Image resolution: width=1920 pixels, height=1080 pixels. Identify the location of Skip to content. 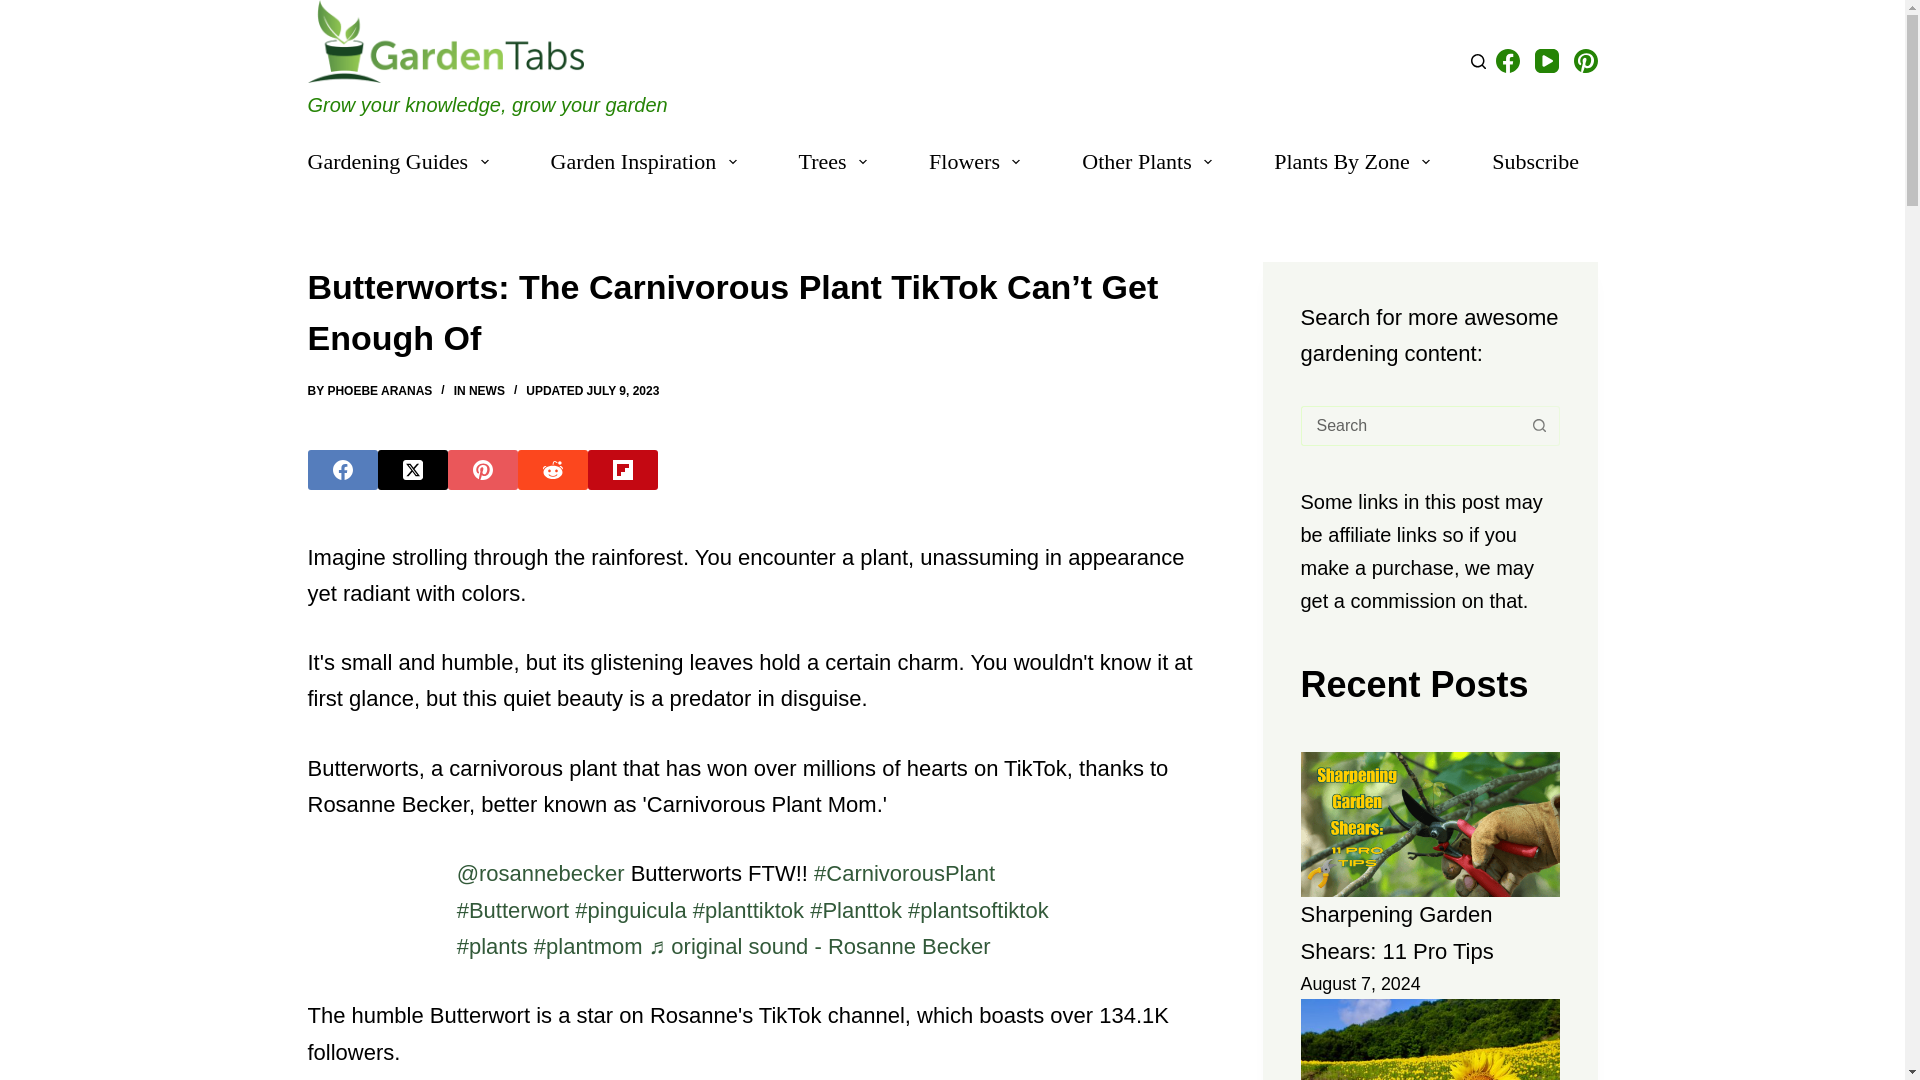
(20, 10).